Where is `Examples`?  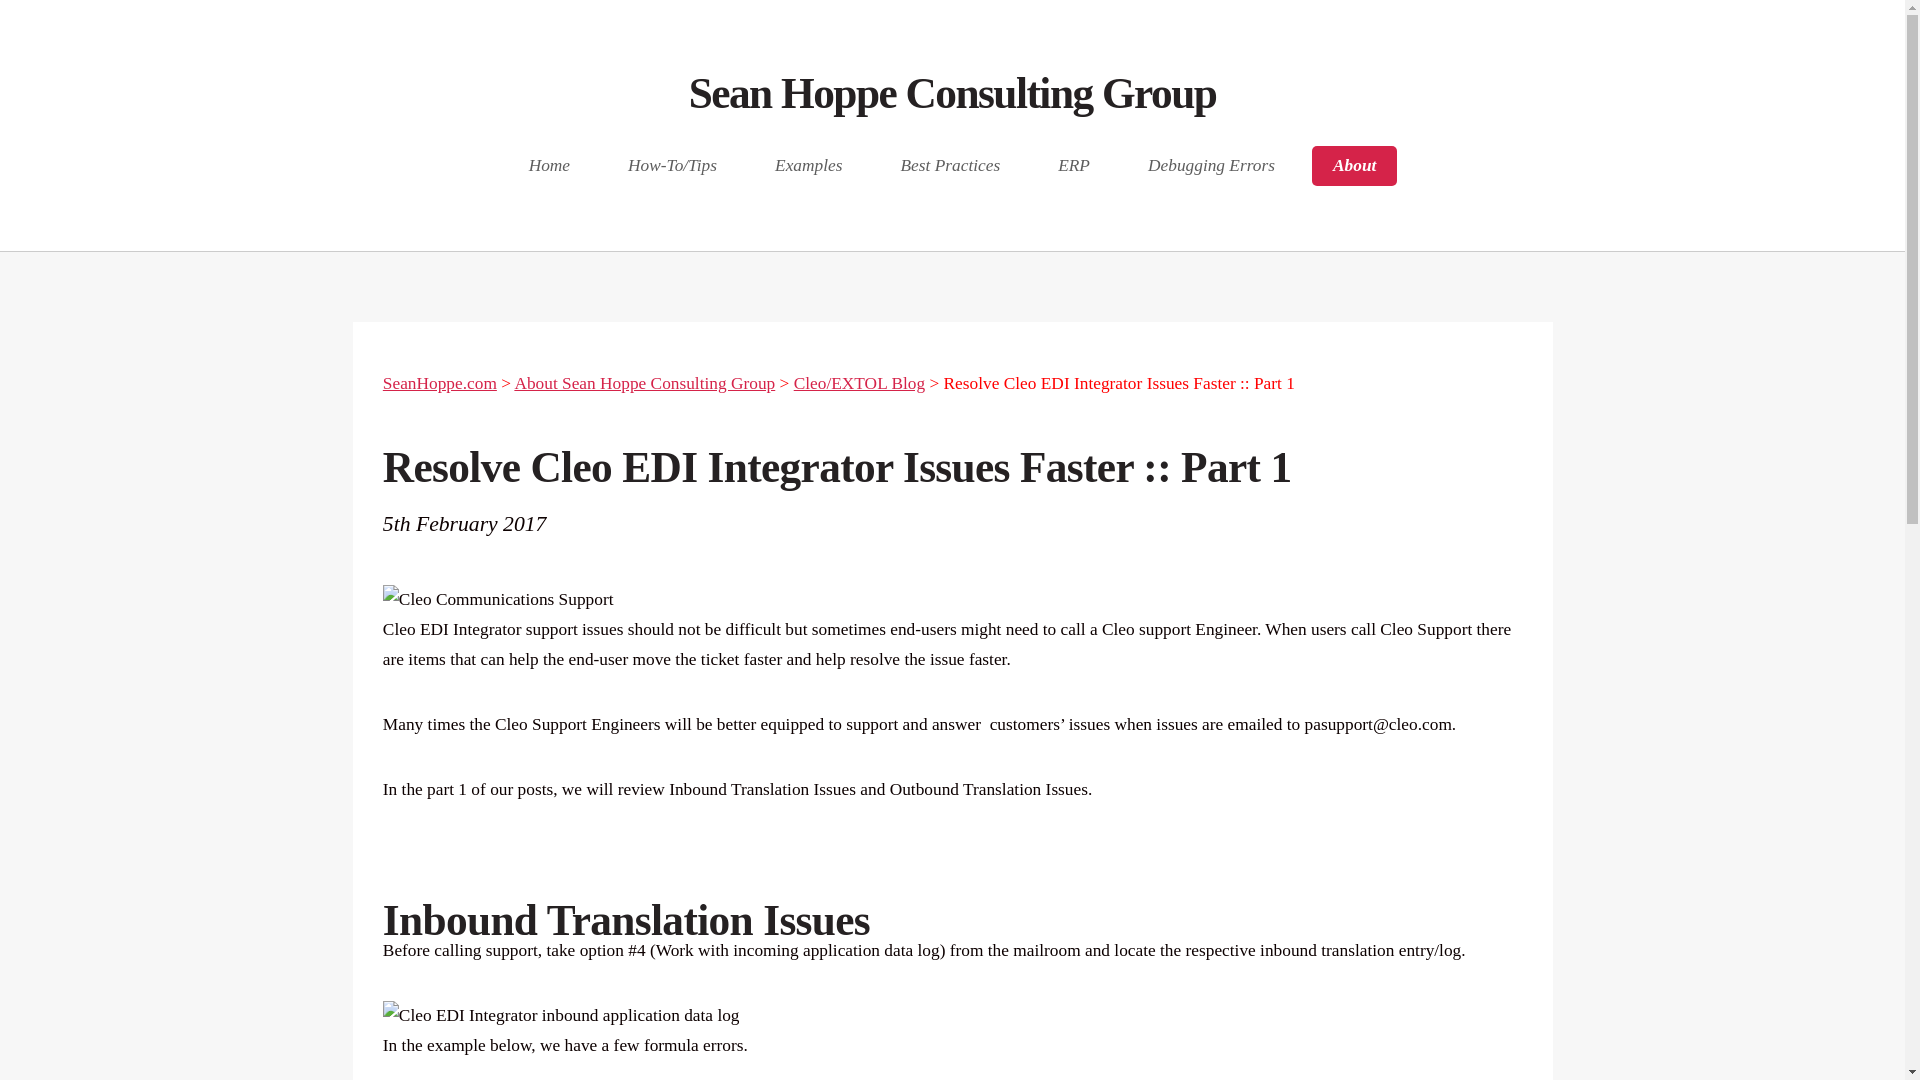
Examples is located at coordinates (808, 165).